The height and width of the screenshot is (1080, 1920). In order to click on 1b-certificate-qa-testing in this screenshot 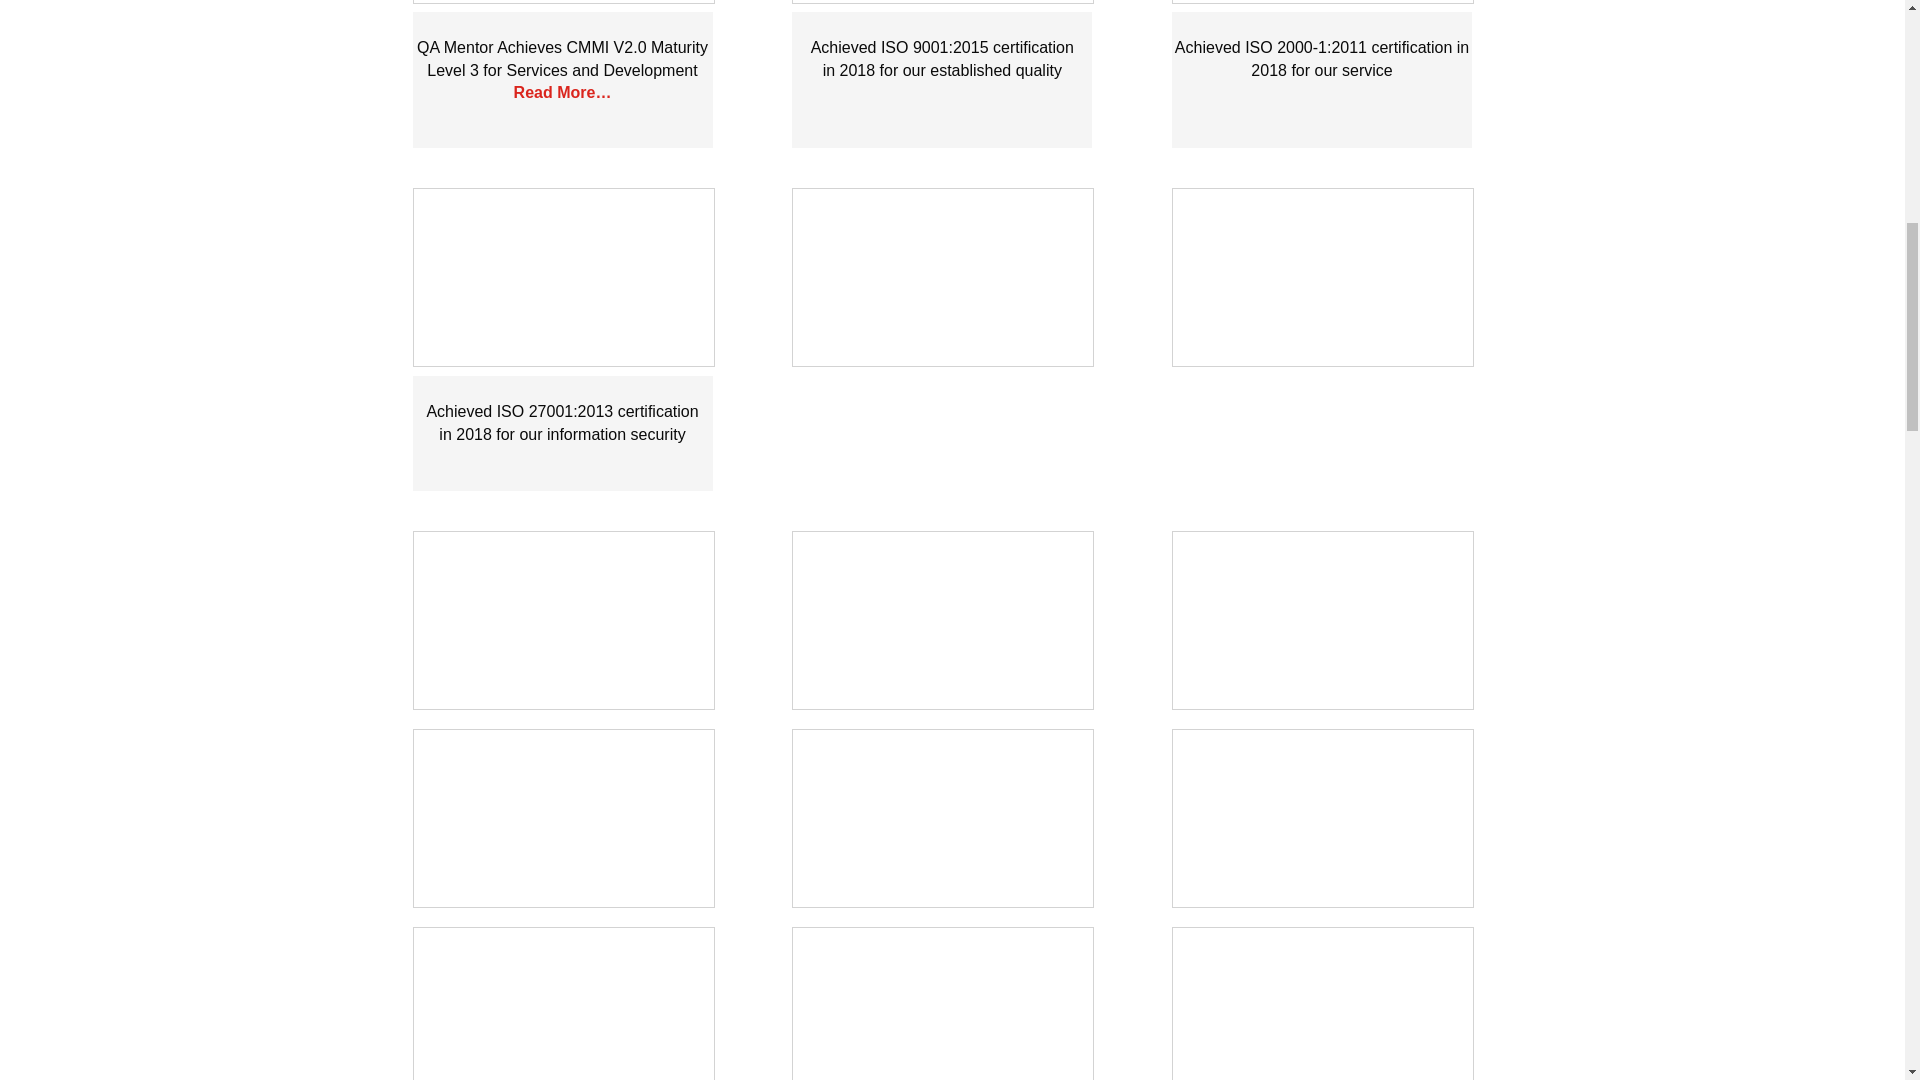, I will do `click(564, 278)`.